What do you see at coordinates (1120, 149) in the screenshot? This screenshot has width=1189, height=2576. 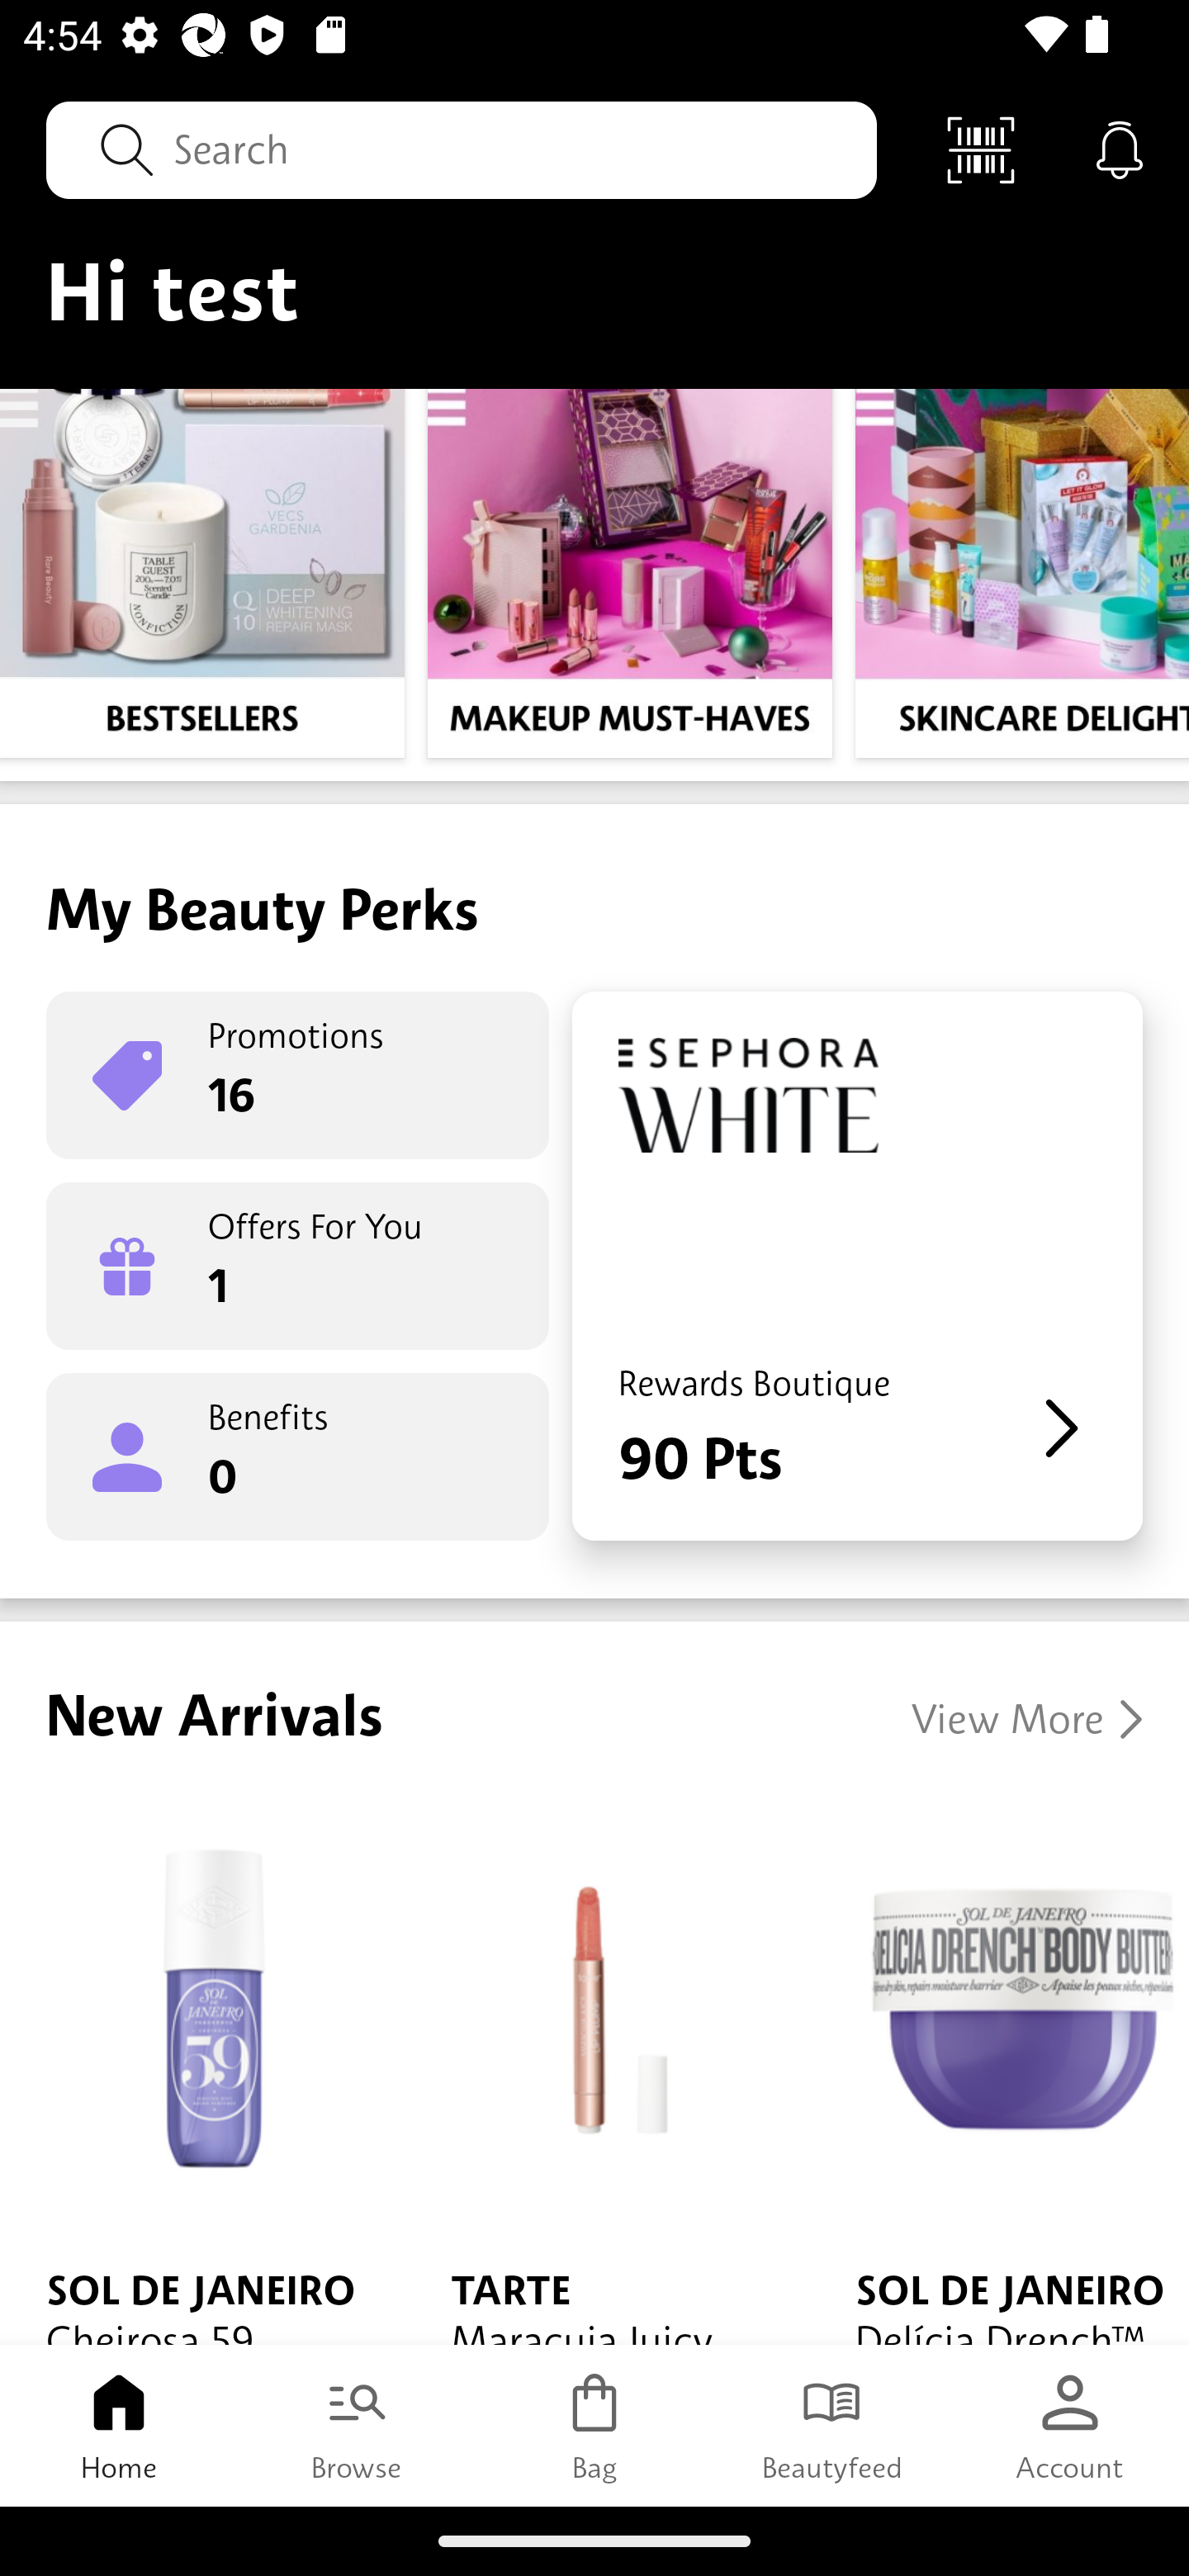 I see `Notifications` at bounding box center [1120, 149].